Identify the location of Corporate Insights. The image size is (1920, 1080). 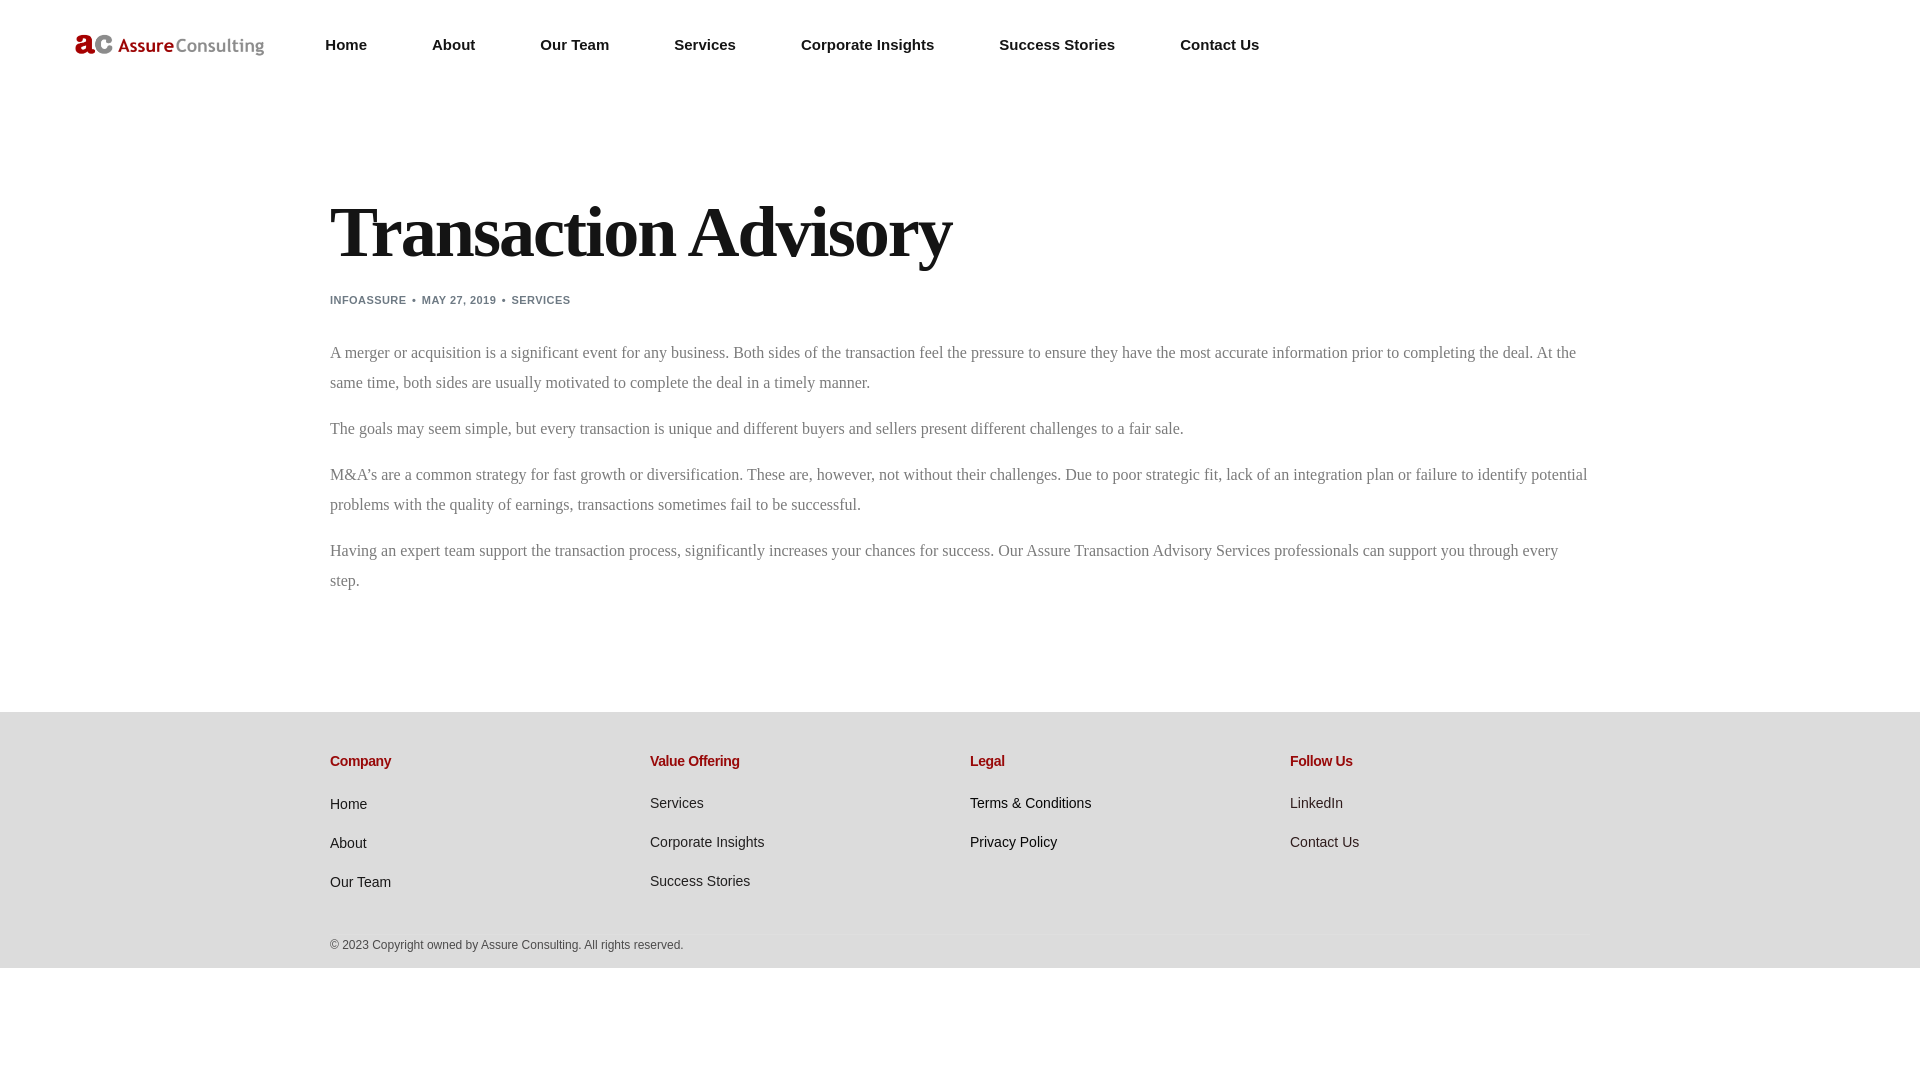
(800, 842).